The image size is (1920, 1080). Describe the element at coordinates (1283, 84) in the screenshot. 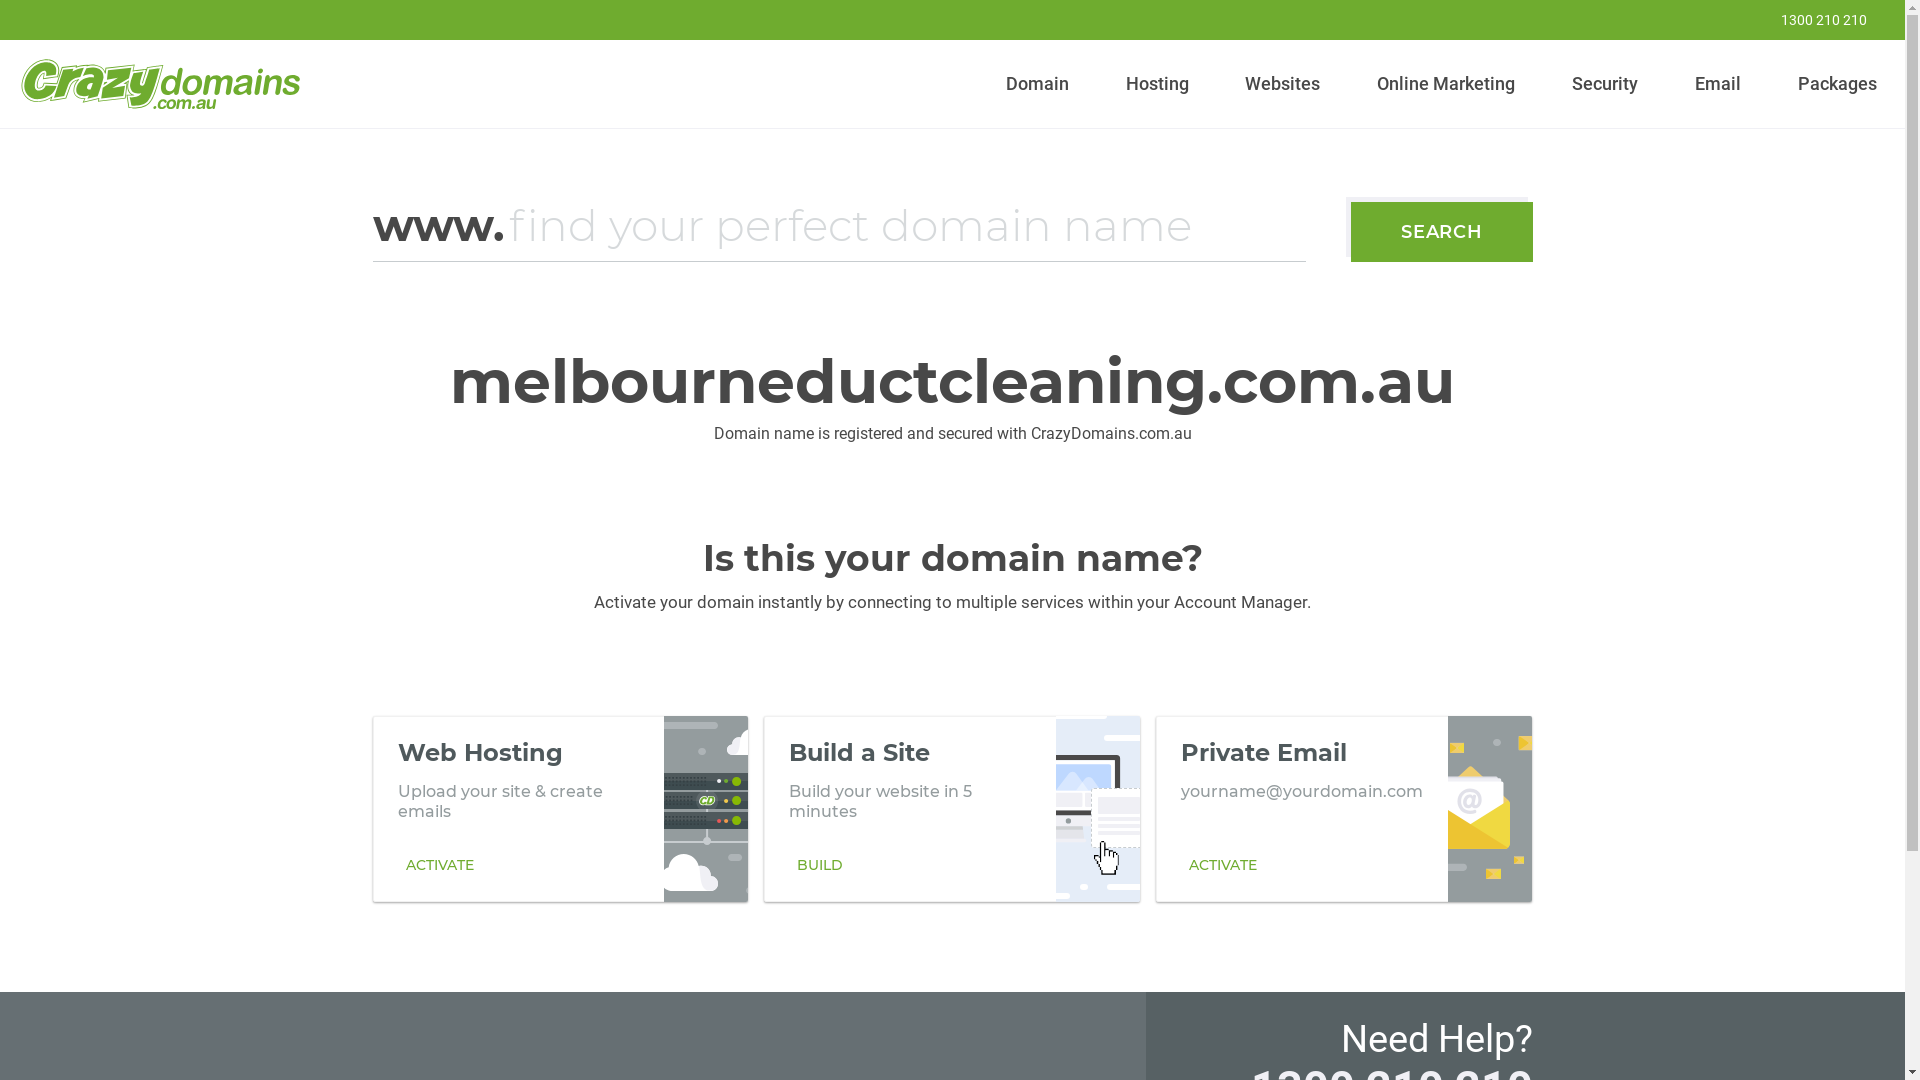

I see `Websites` at that location.